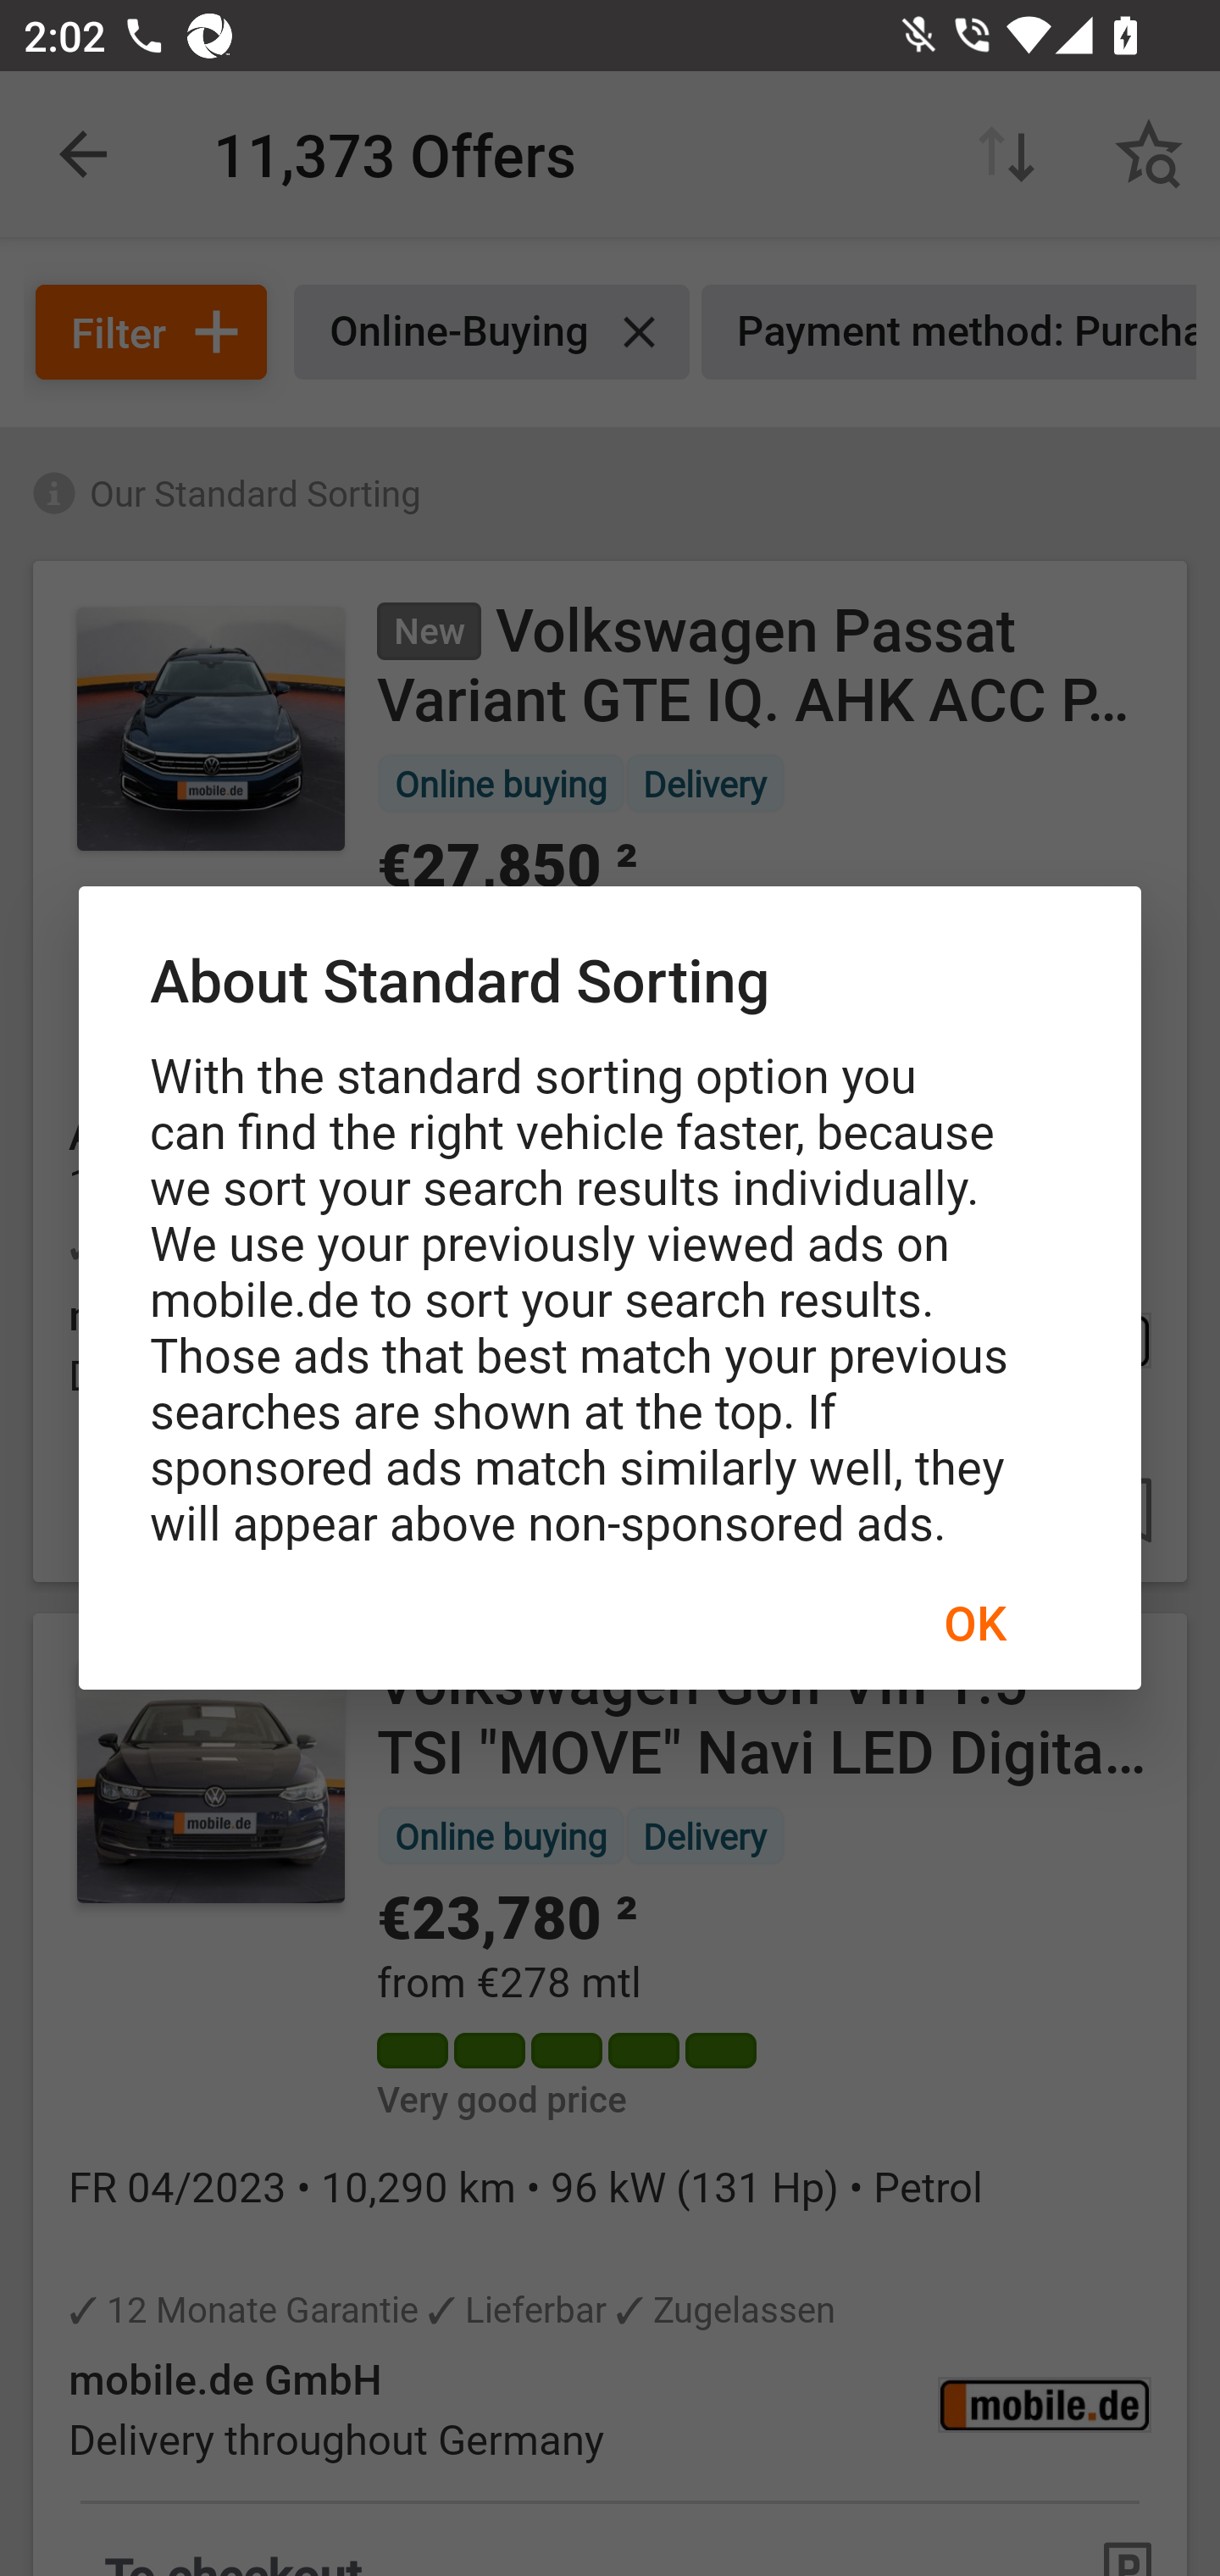 The height and width of the screenshot is (2576, 1220). What do you see at coordinates (974, 1622) in the screenshot?
I see `OK` at bounding box center [974, 1622].